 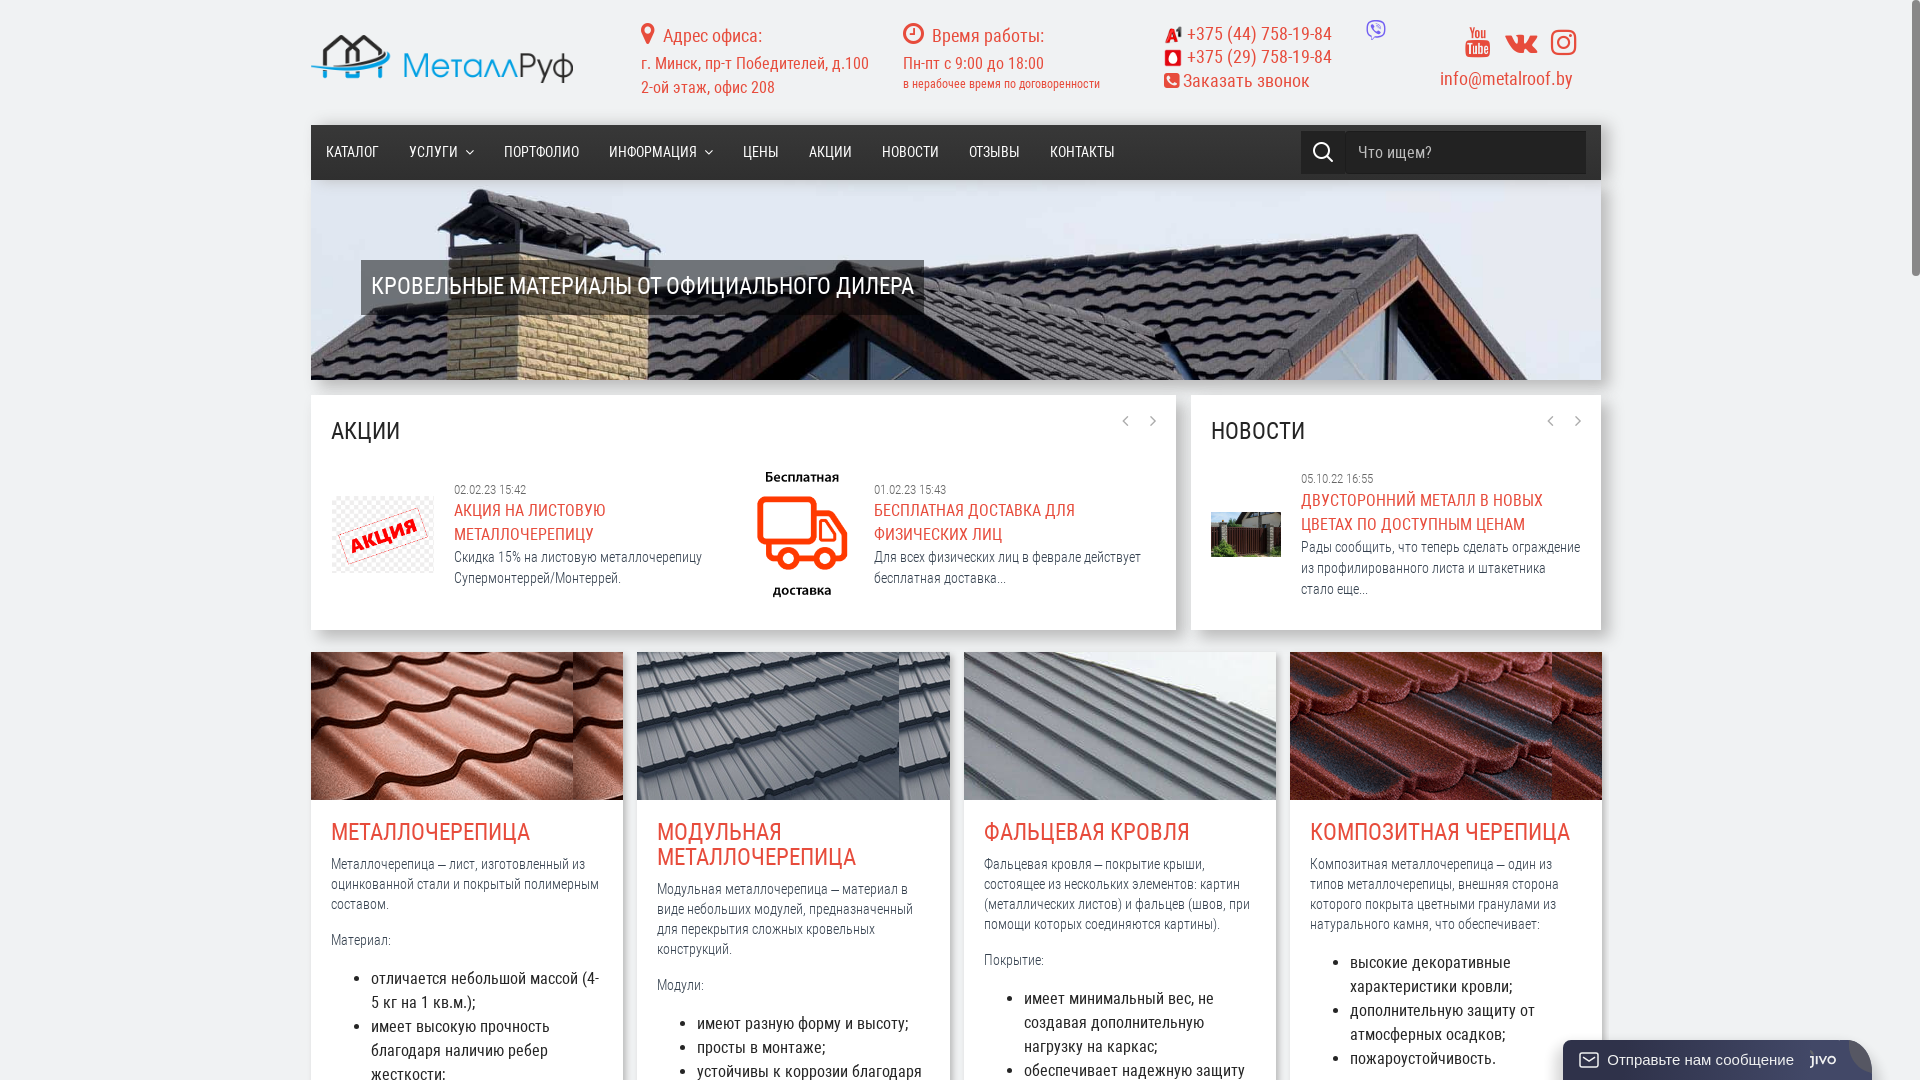 I want to click on info@metalroof.by, so click(x=1506, y=78).